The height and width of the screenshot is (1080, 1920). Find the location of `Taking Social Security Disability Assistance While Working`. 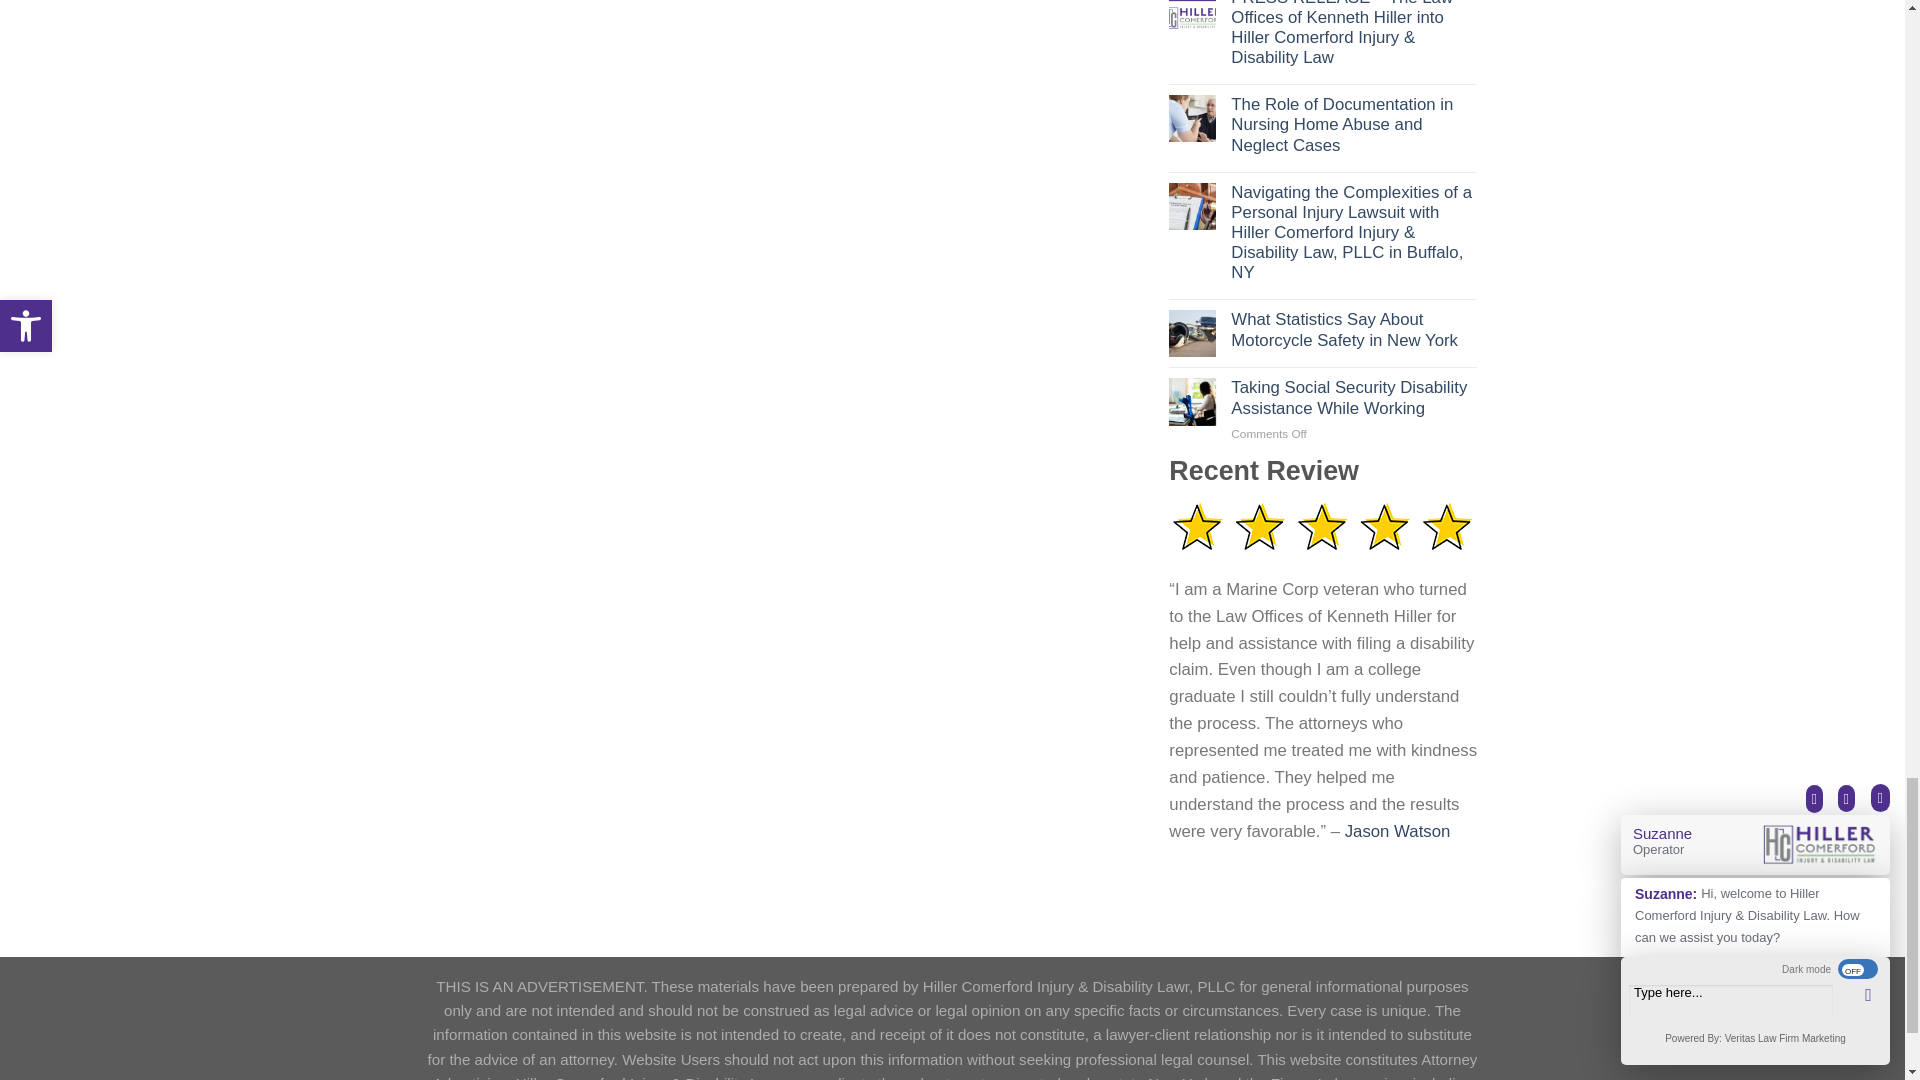

Taking Social Security Disability Assistance While Working is located at coordinates (1353, 398).